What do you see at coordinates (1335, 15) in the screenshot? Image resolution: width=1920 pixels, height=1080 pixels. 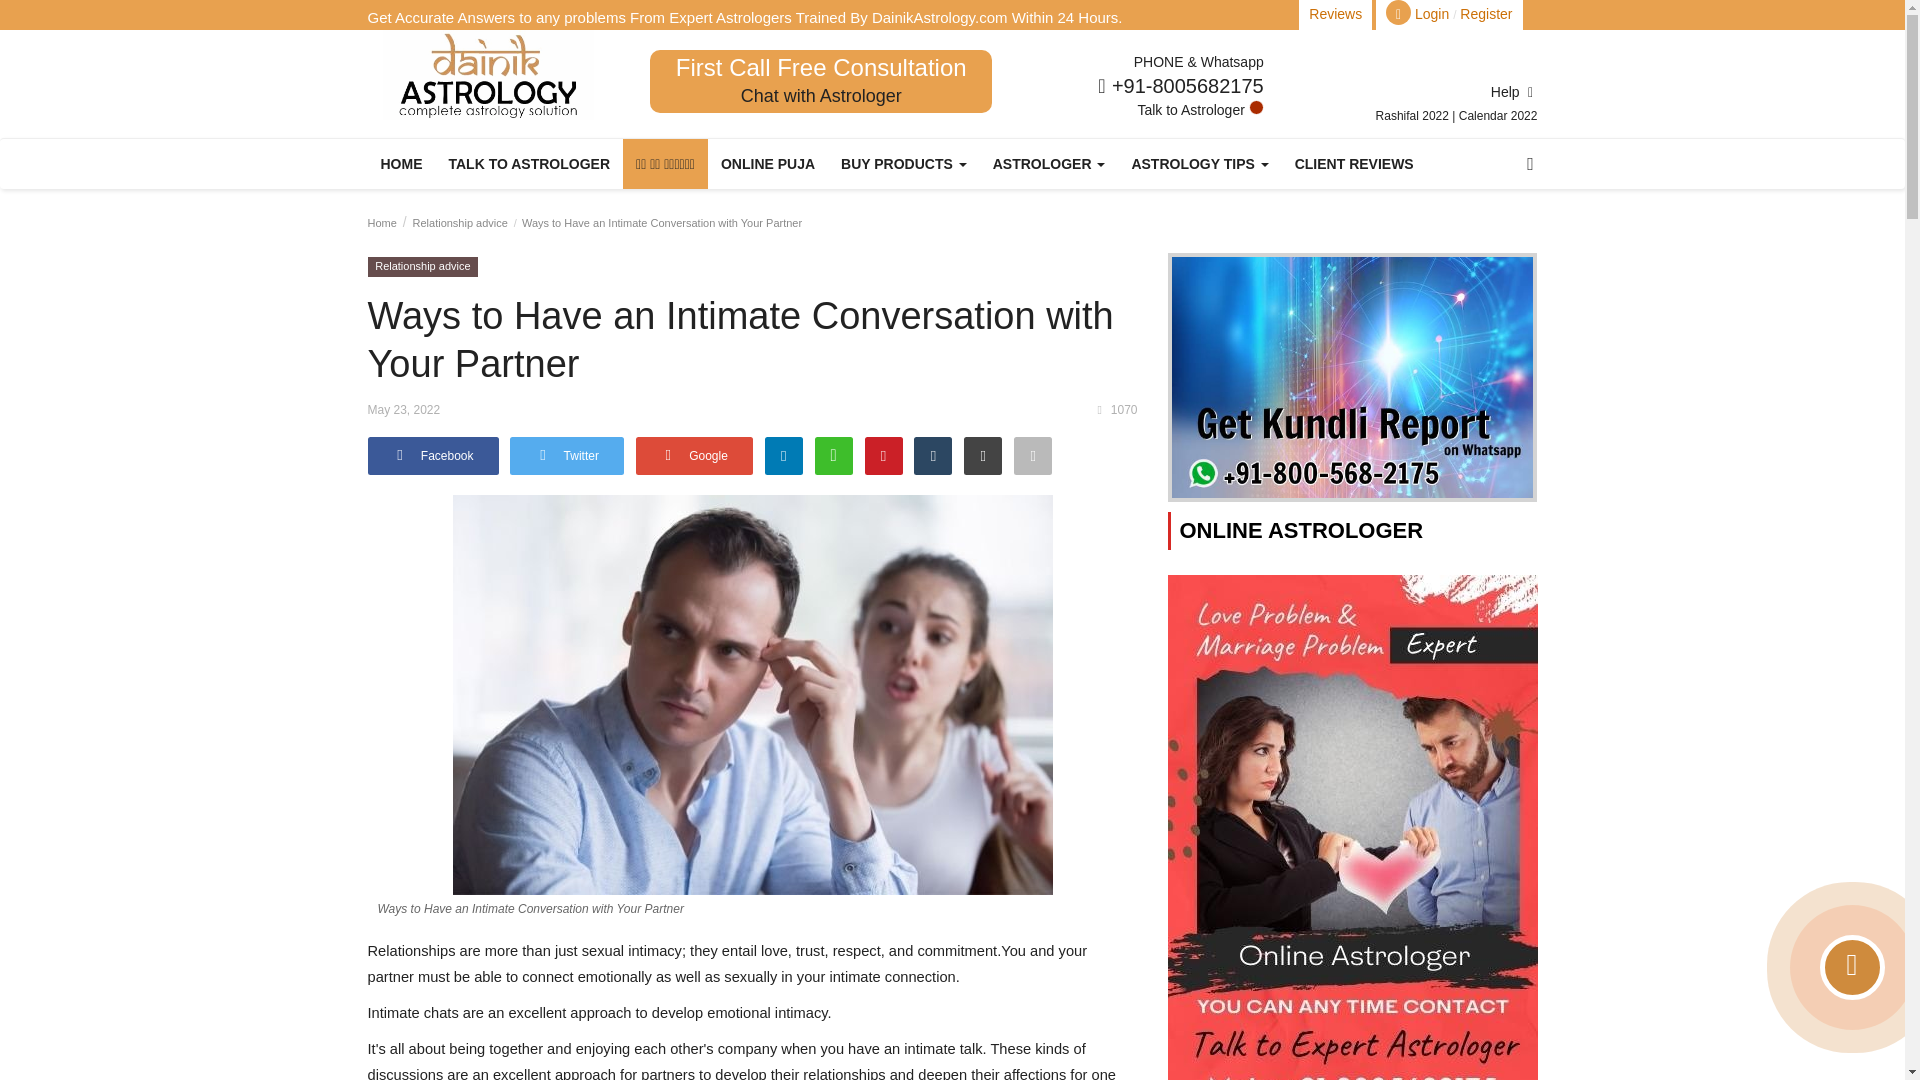 I see `Reviews` at bounding box center [1335, 15].